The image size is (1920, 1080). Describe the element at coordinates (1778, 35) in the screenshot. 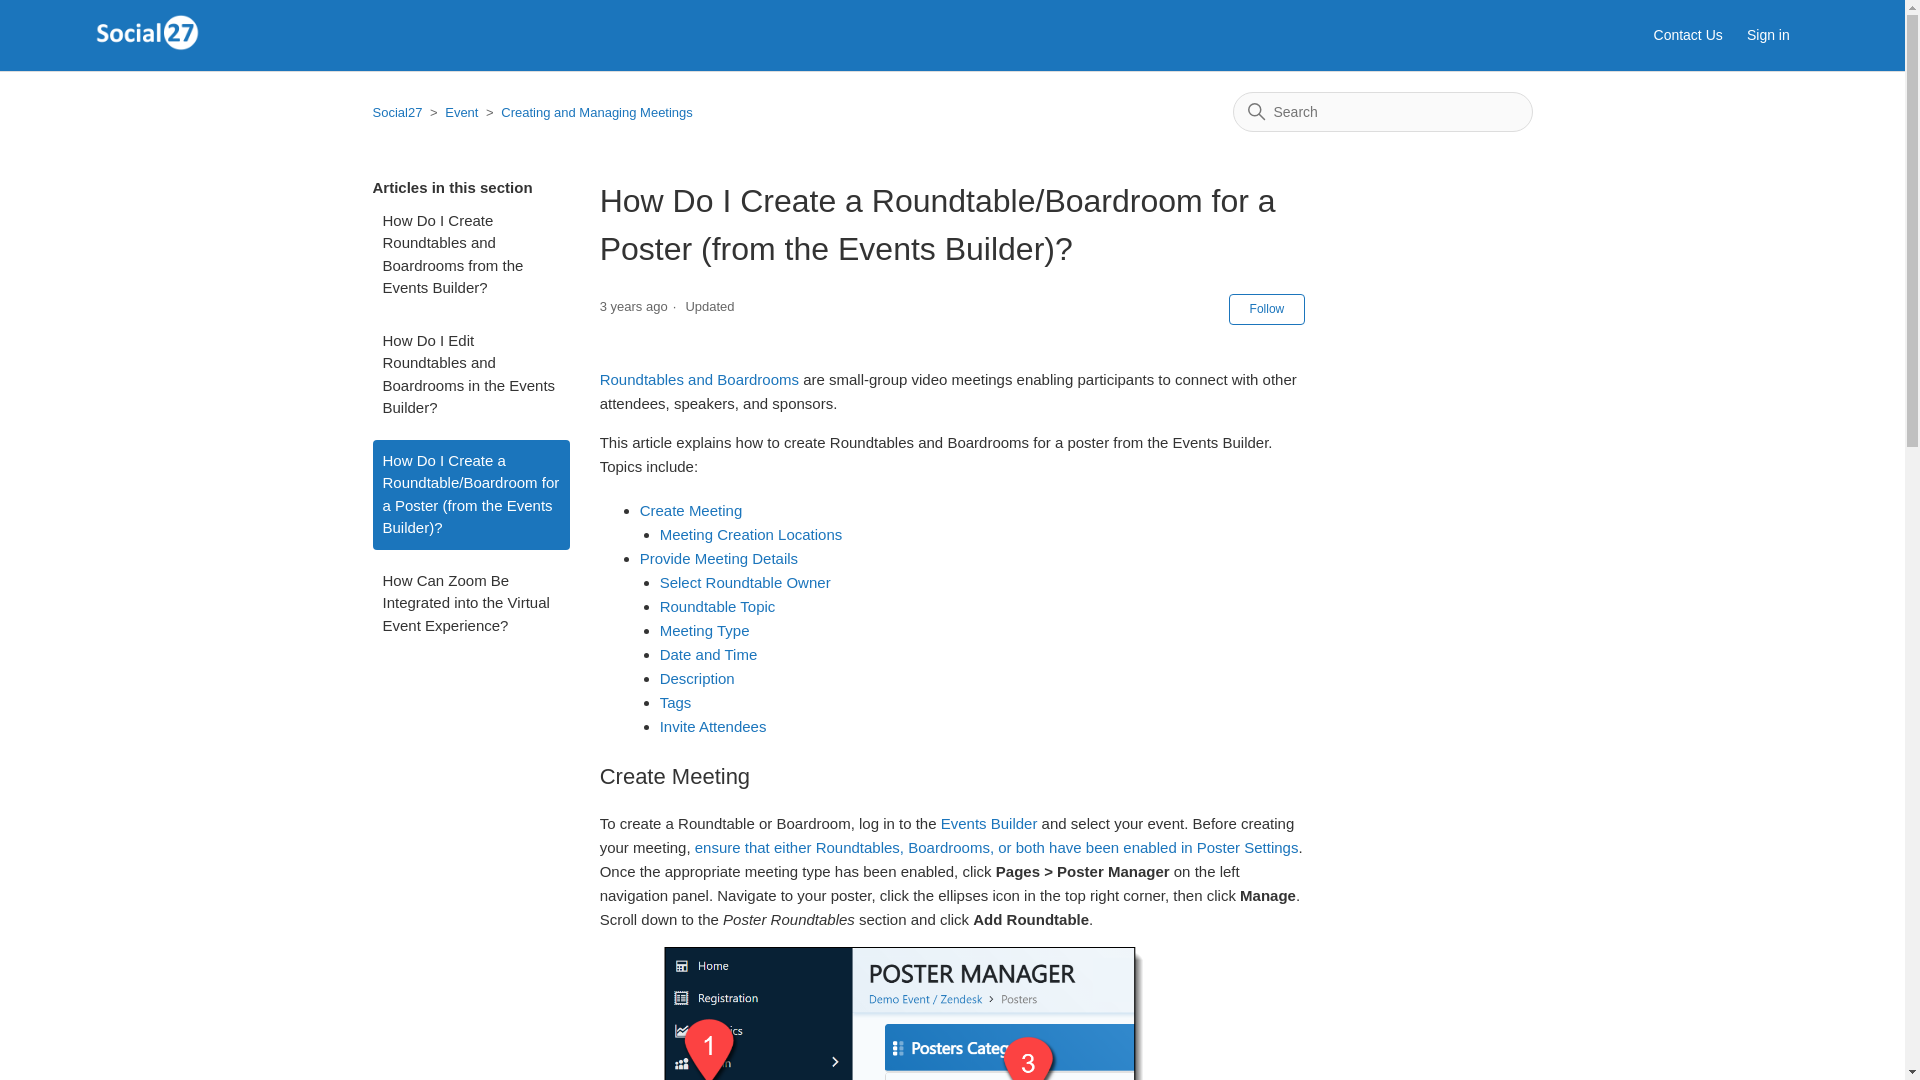

I see `Sign in` at that location.